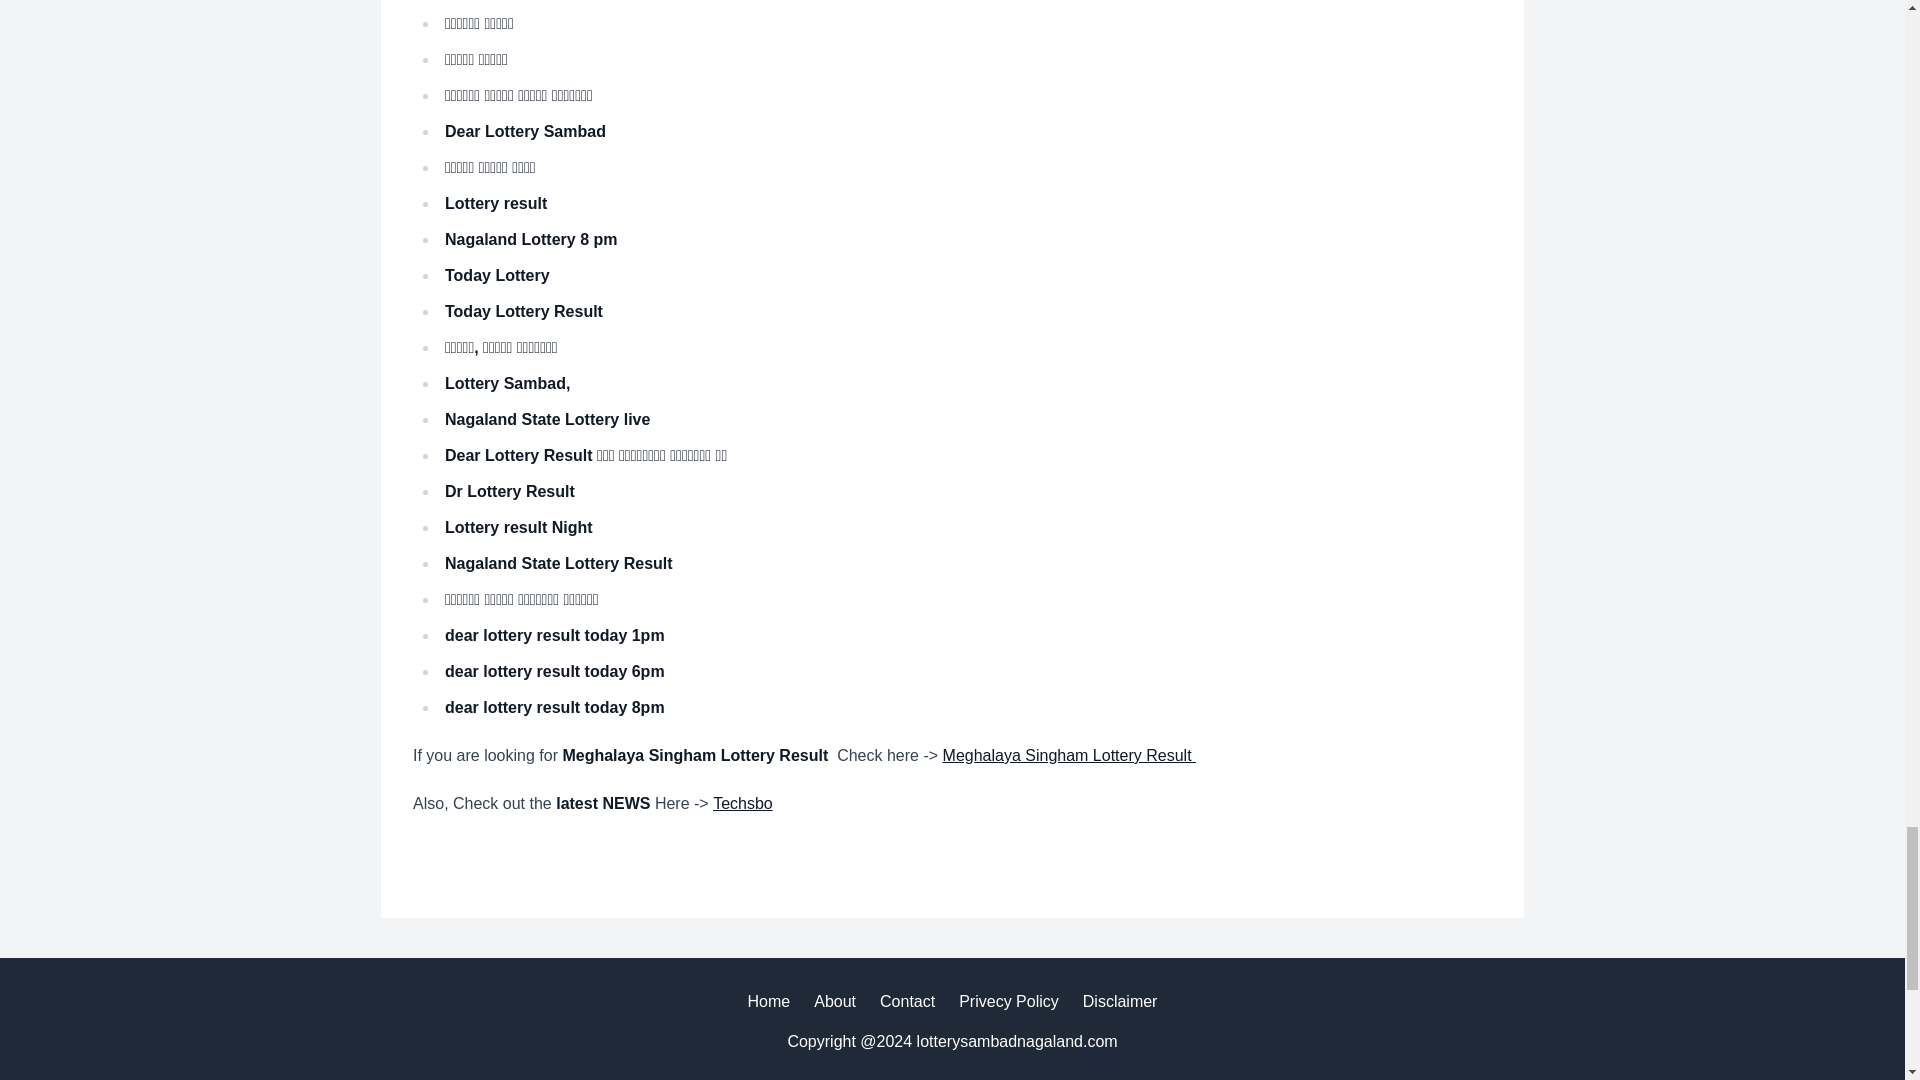  Describe the element at coordinates (770, 1002) in the screenshot. I see `Home` at that location.